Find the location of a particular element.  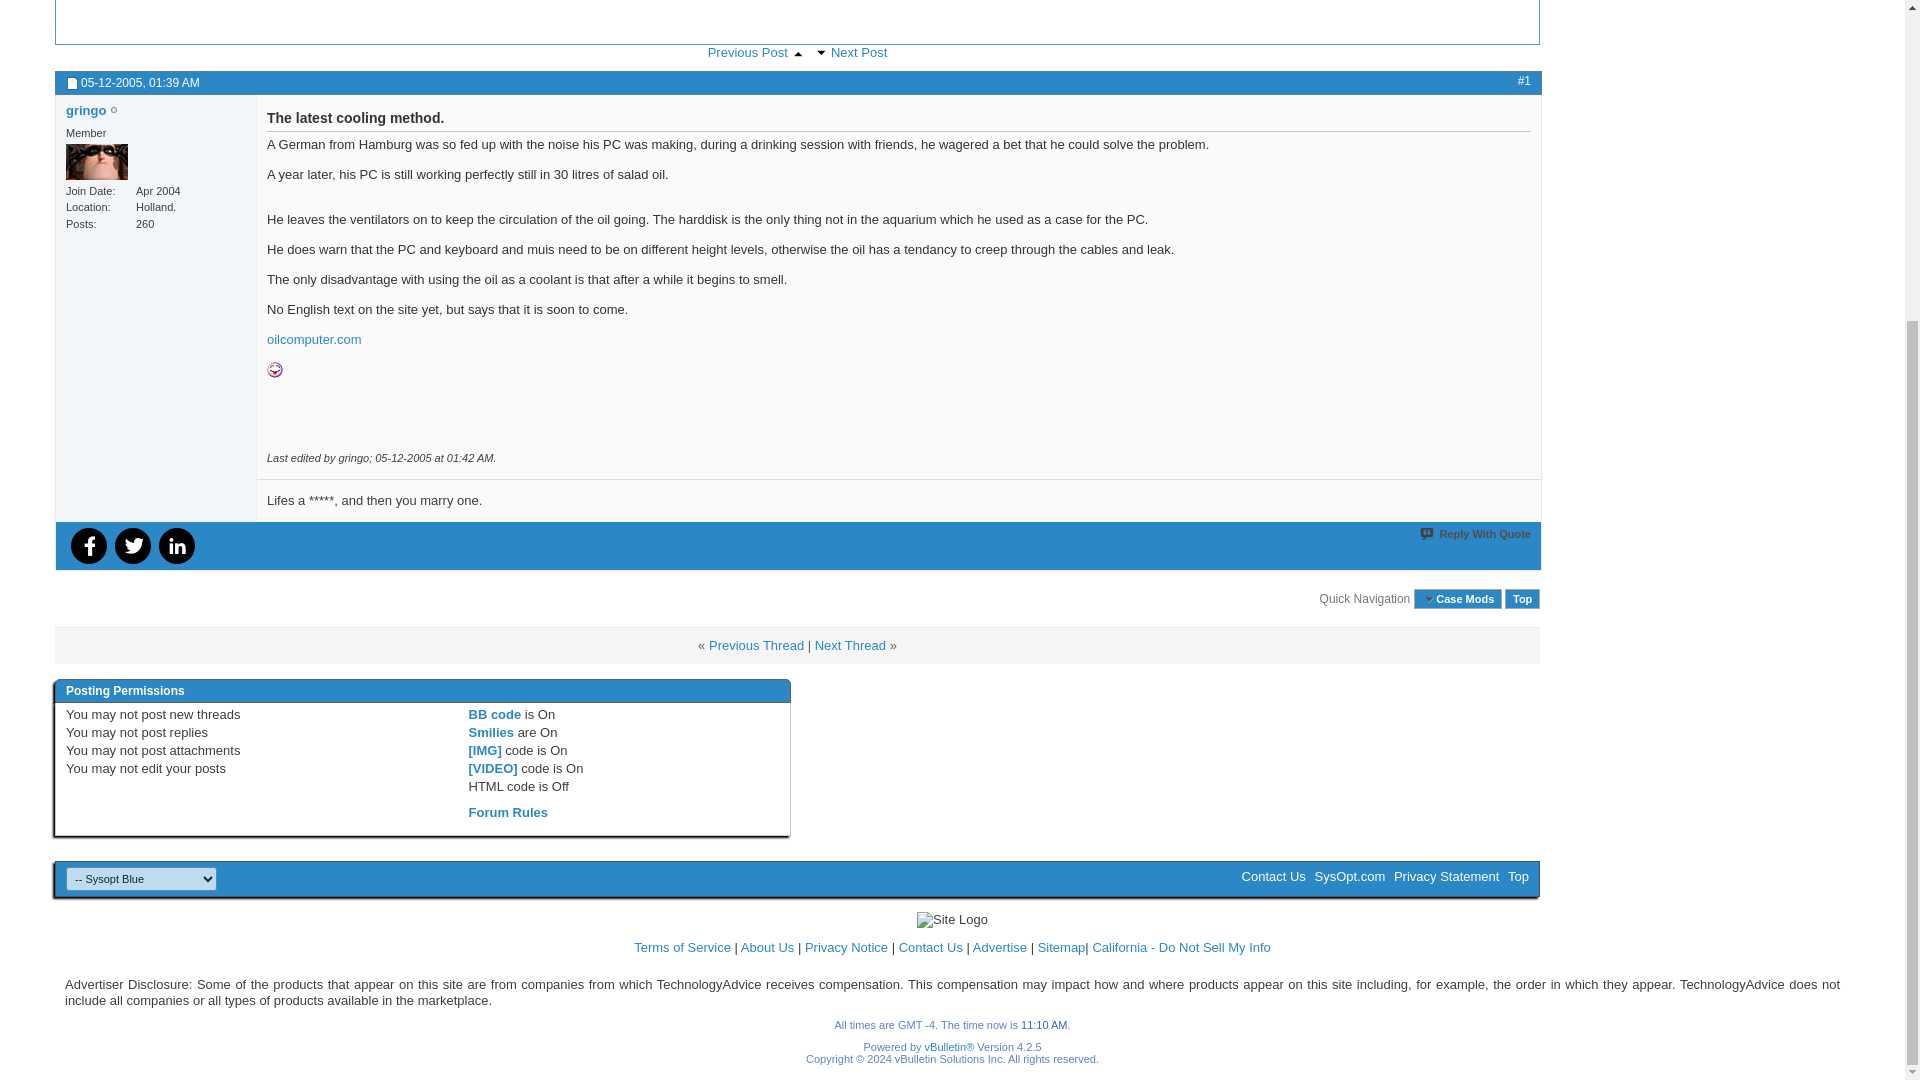

Next Post is located at coordinates (820, 53).